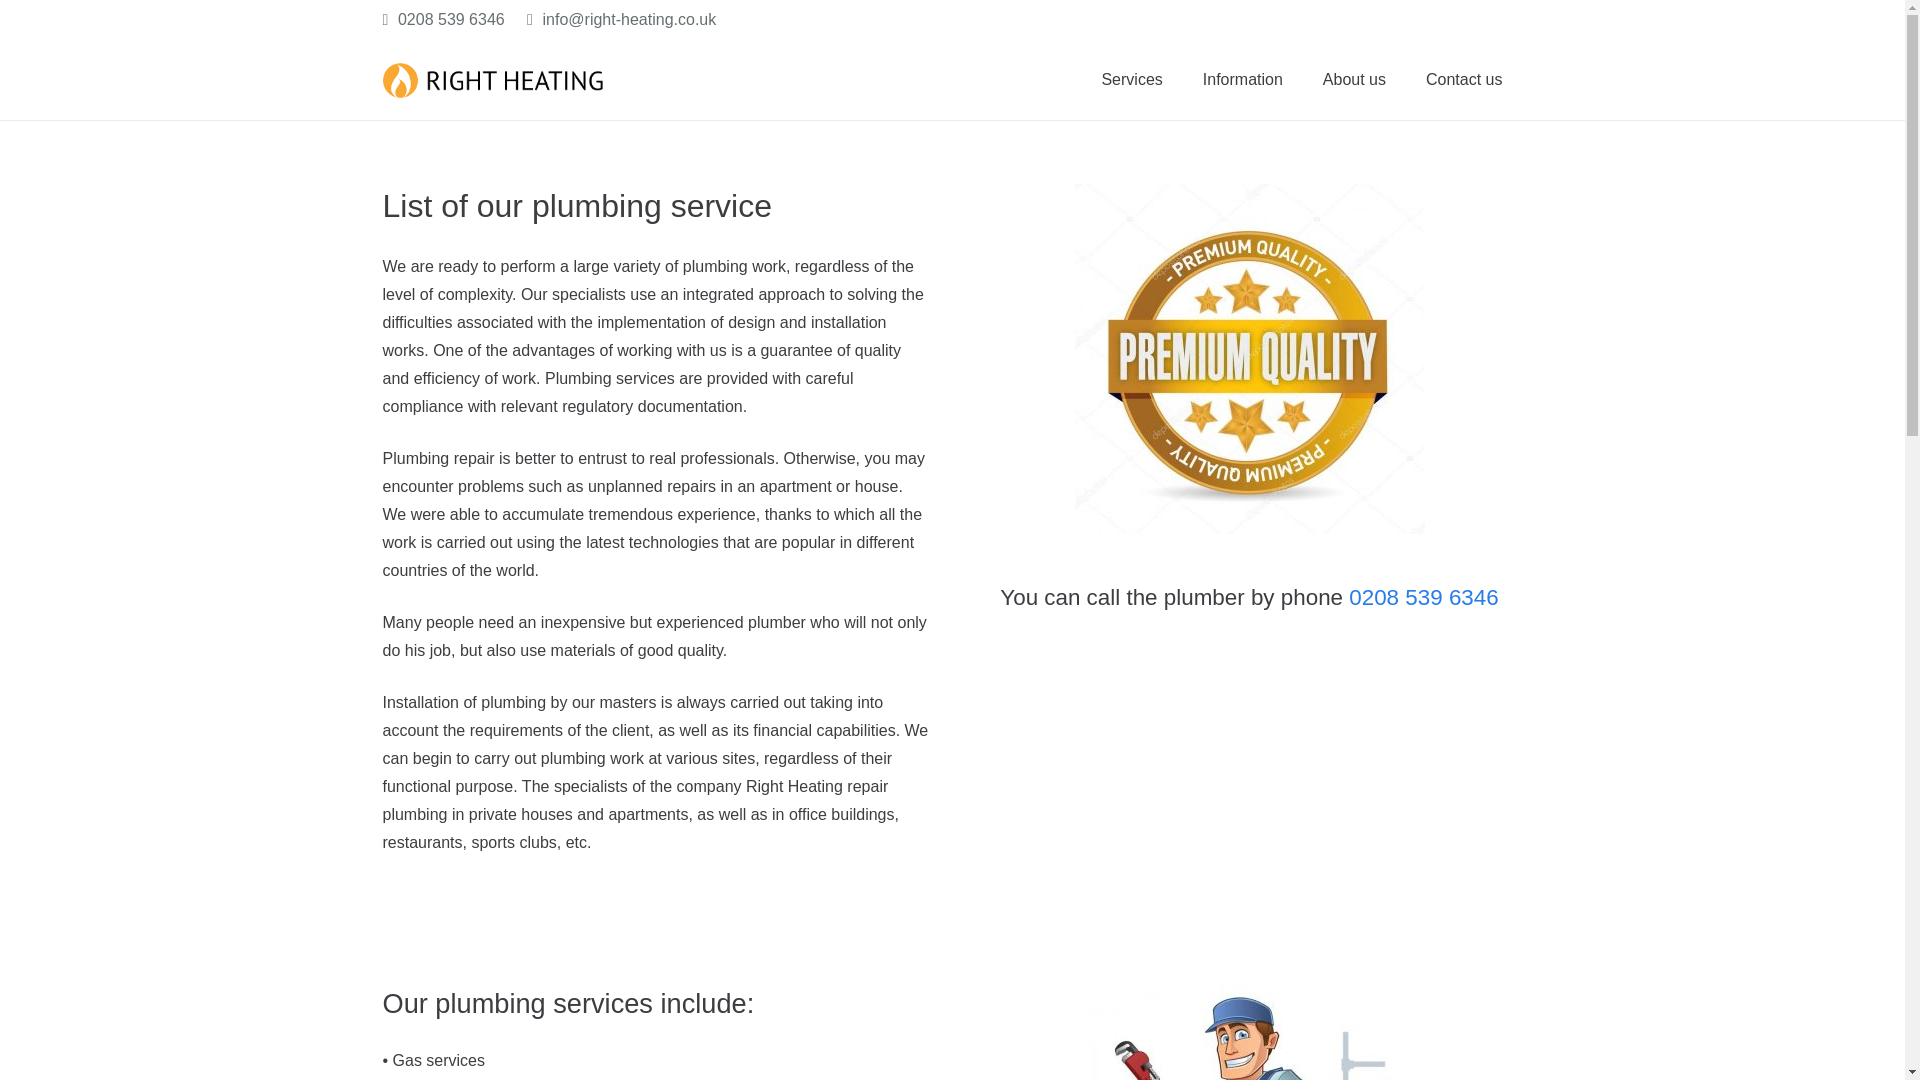  I want to click on 0208 539 6346, so click(442, 19).